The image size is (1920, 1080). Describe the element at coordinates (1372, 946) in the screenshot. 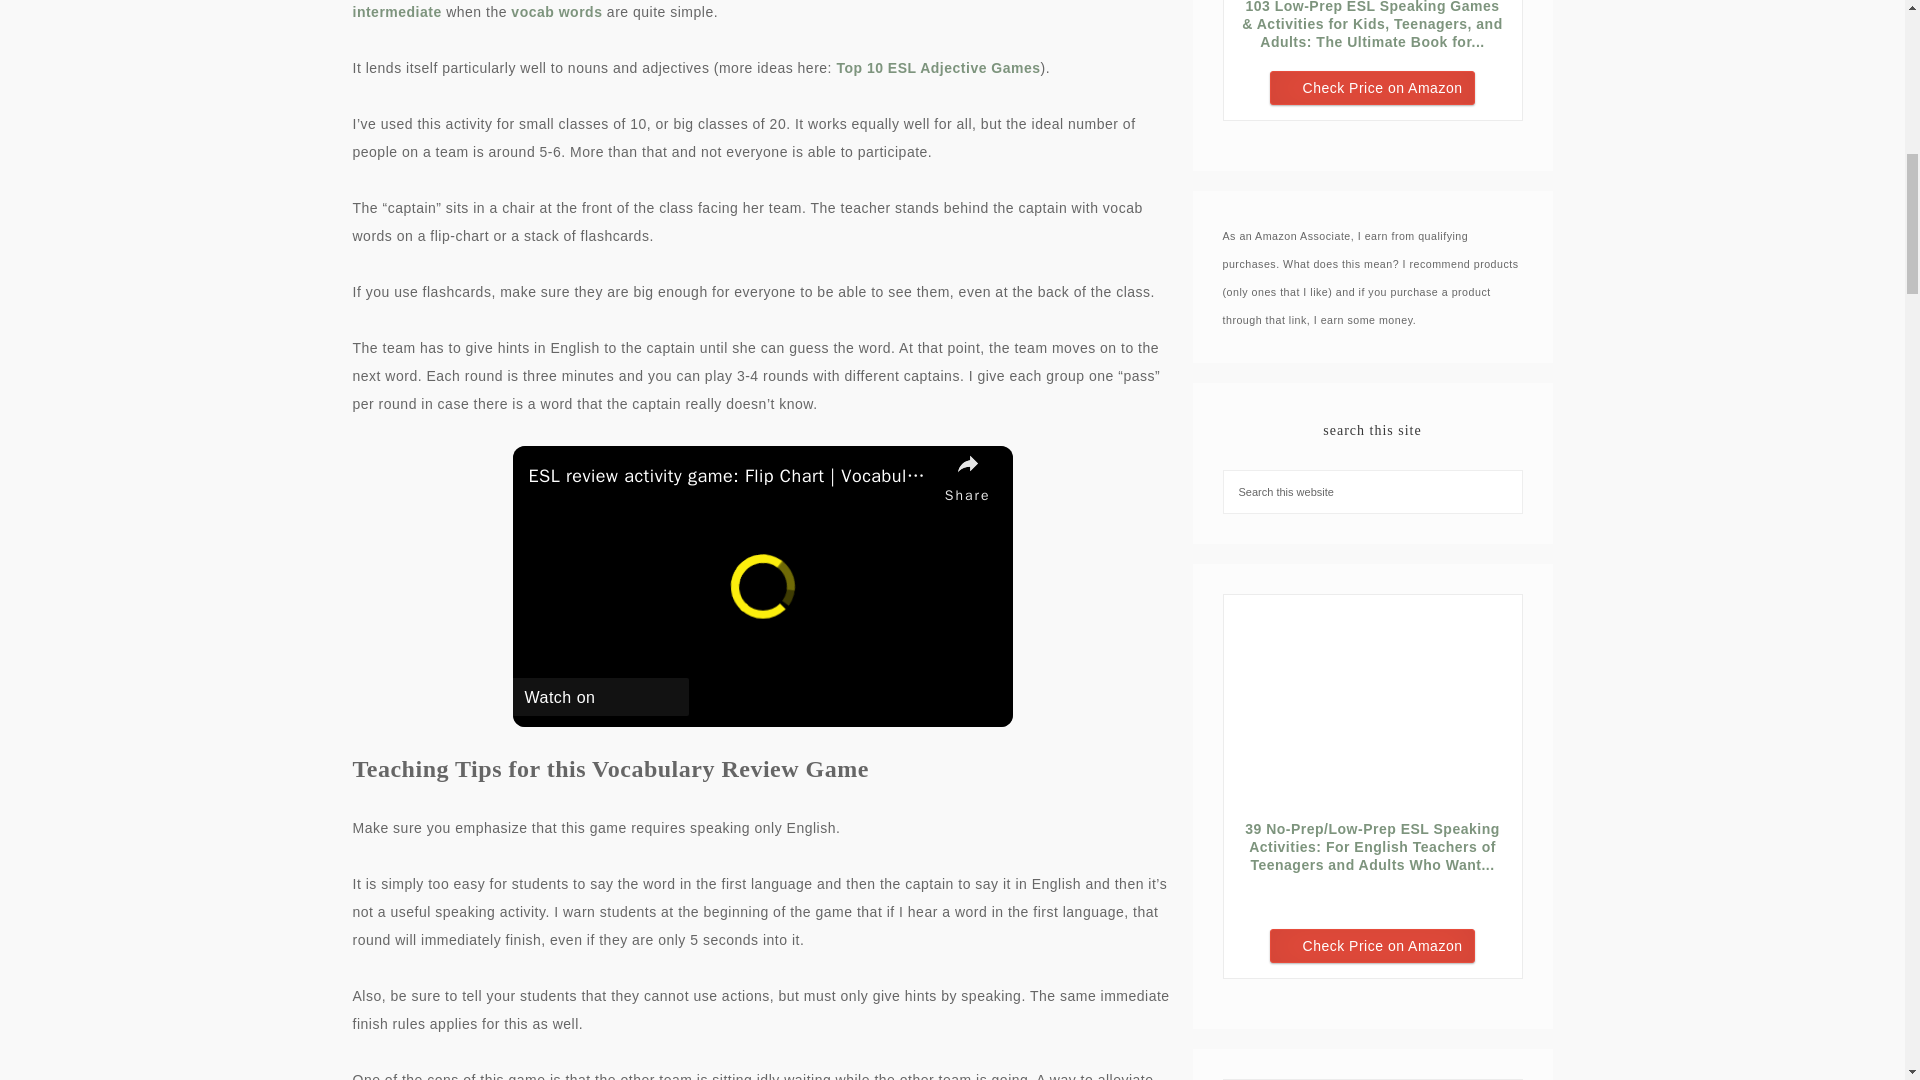

I see `Check Price on Amazon` at that location.